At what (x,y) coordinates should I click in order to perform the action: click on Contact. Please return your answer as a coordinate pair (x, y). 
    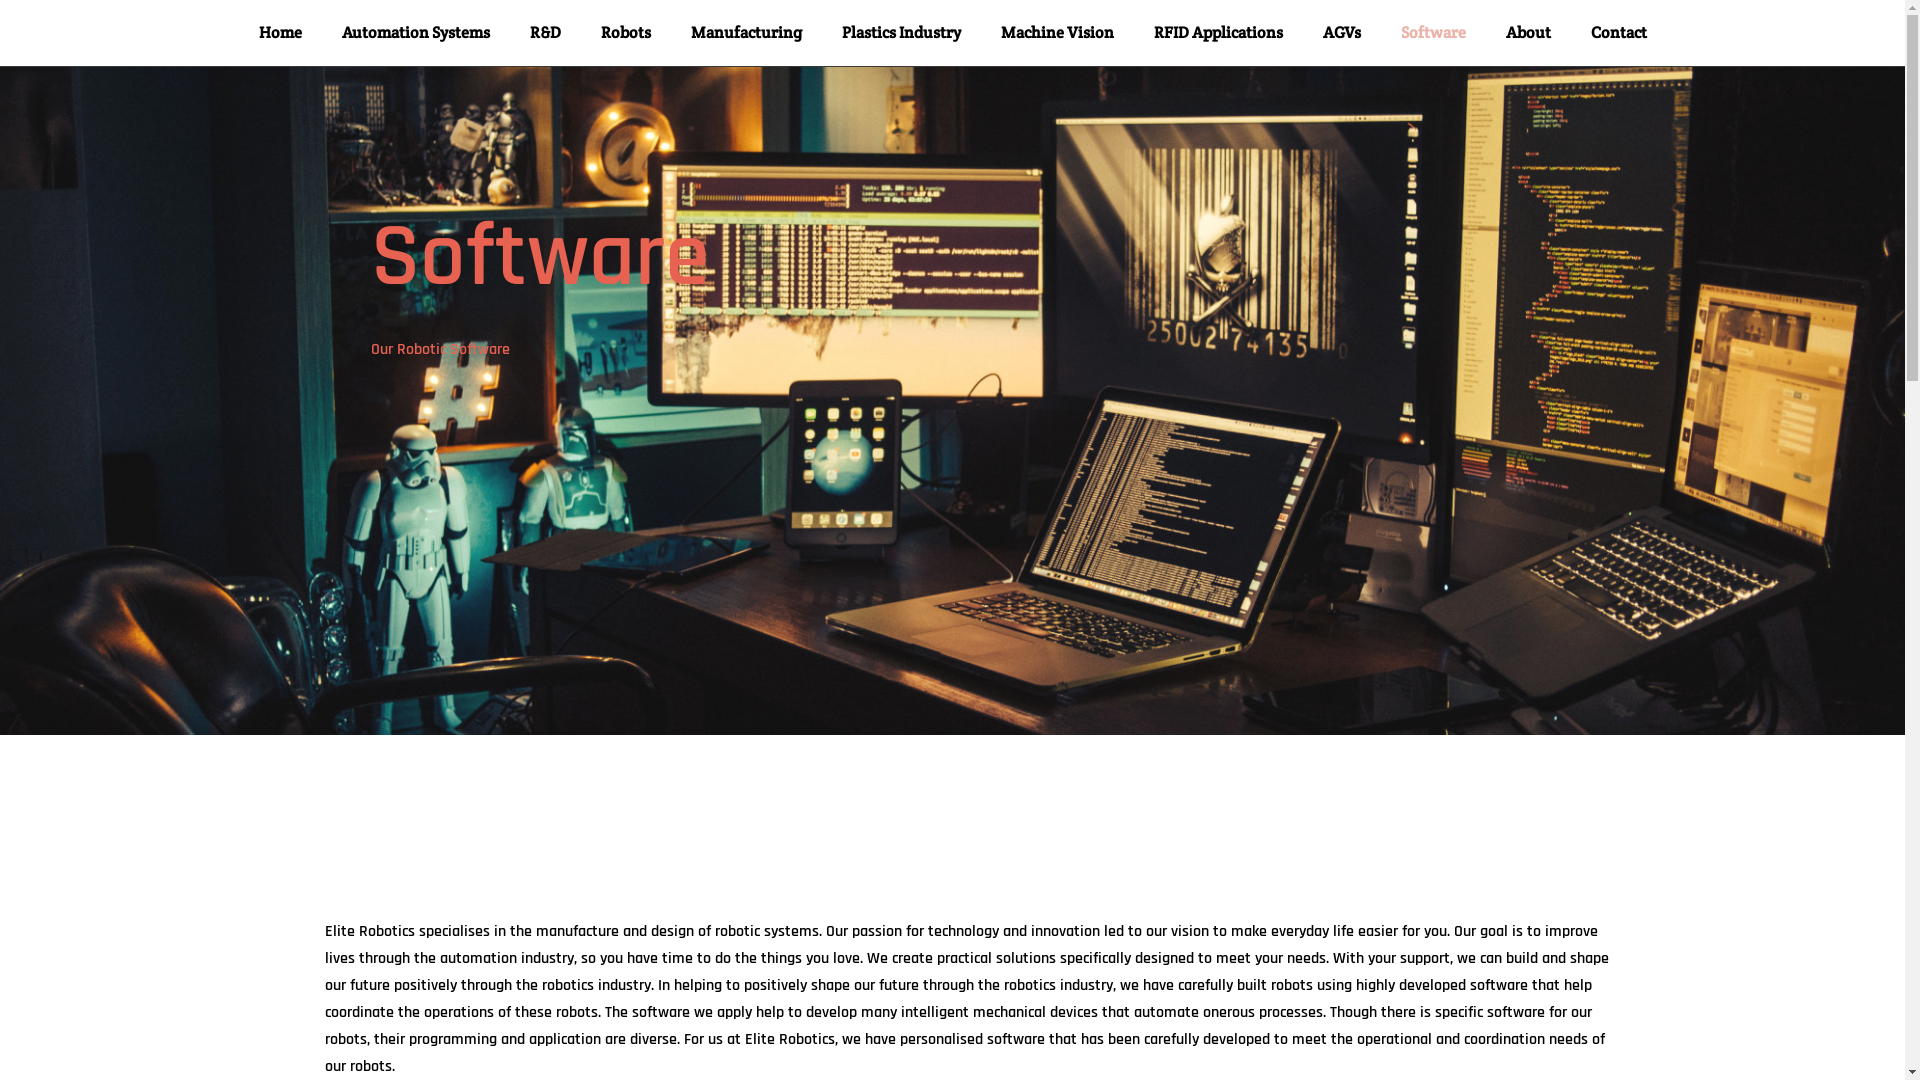
    Looking at the image, I should click on (1618, 33).